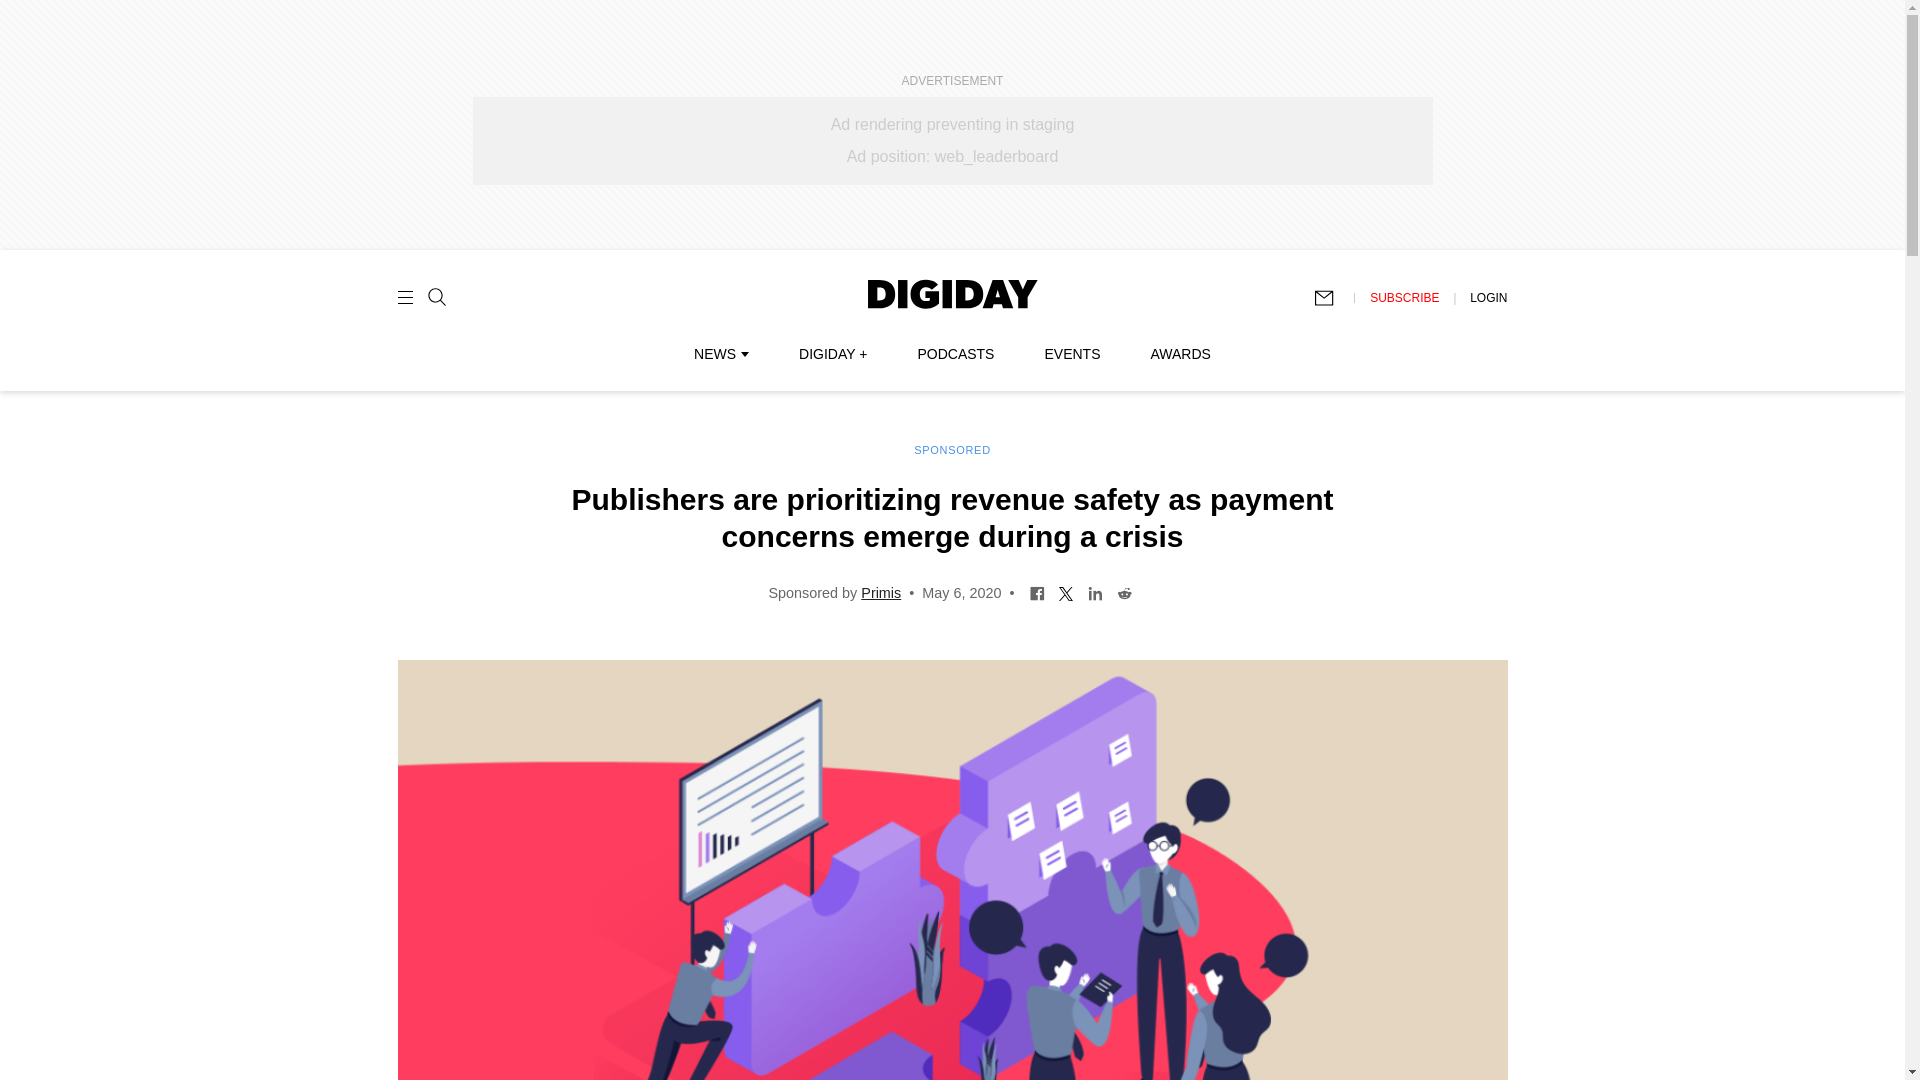  What do you see at coordinates (1333, 298) in the screenshot?
I see `Subscribe` at bounding box center [1333, 298].